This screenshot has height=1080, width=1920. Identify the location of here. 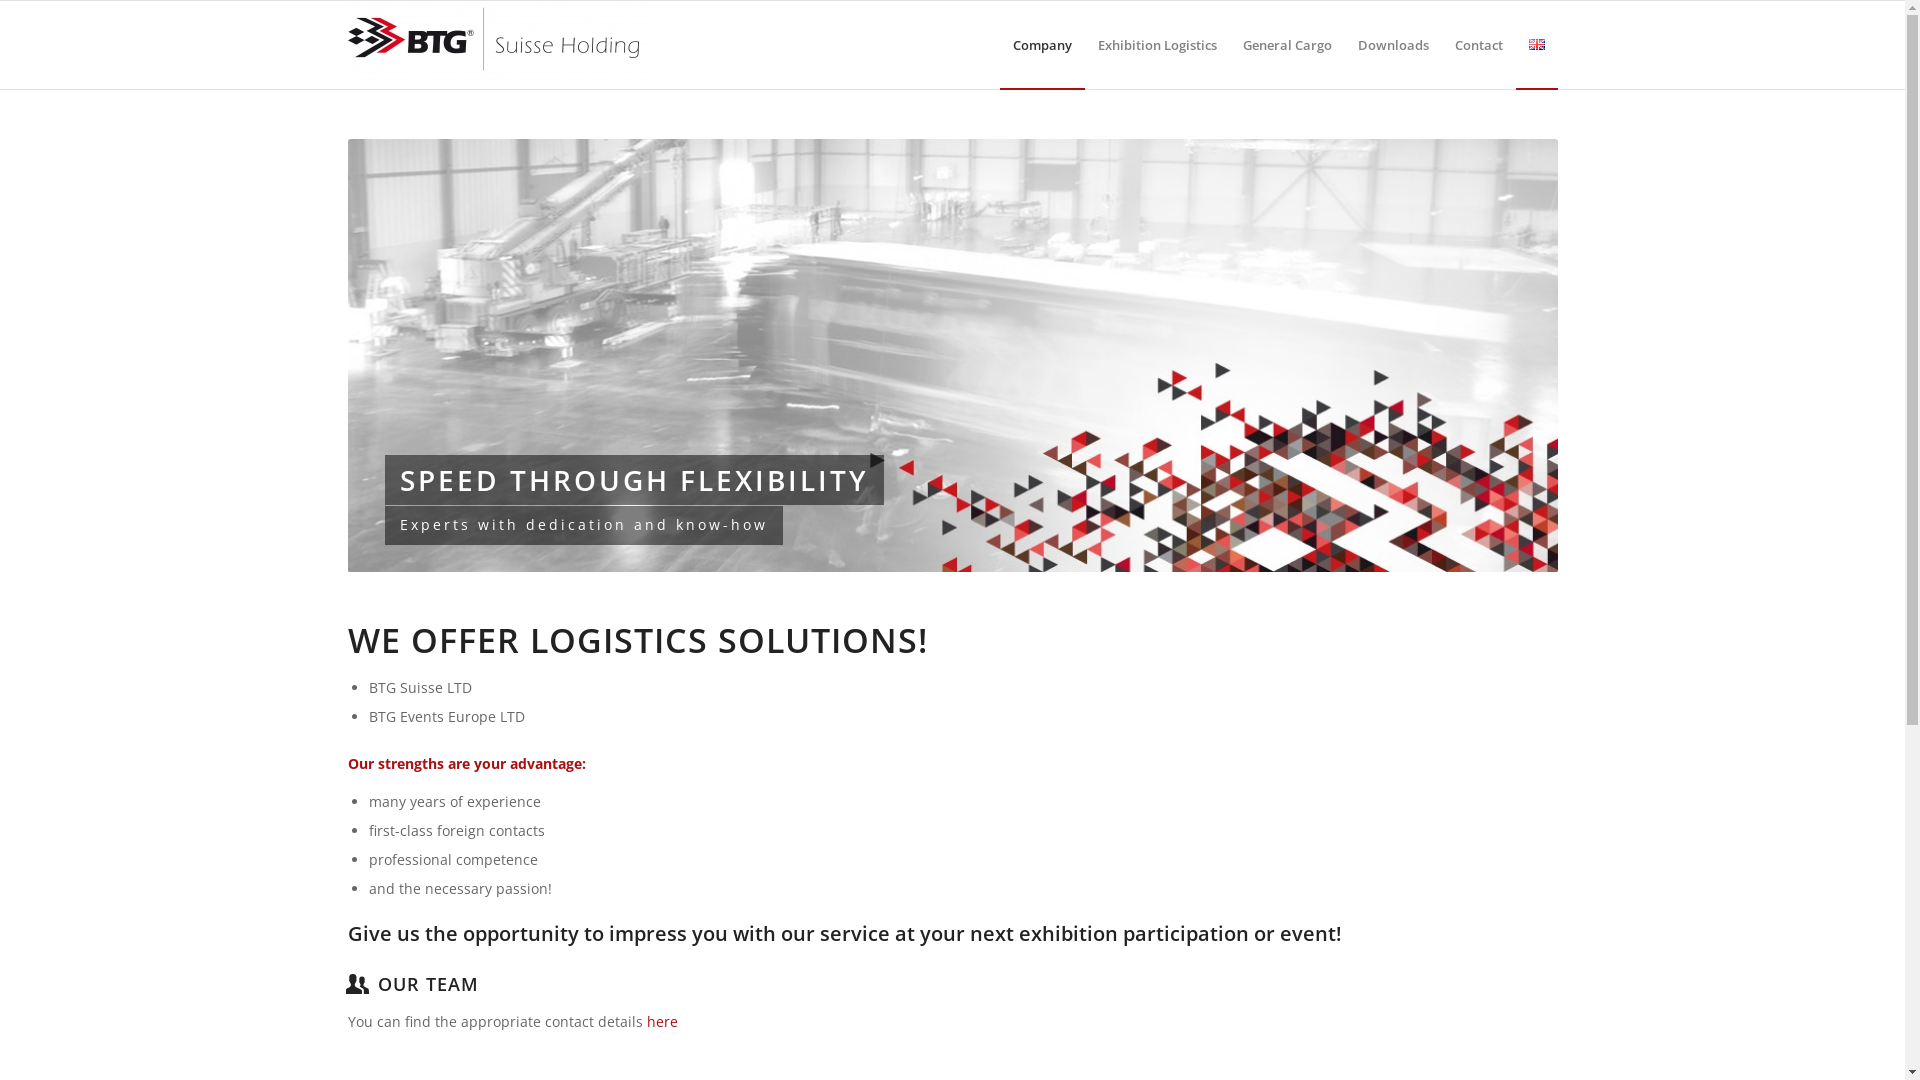
(662, 1022).